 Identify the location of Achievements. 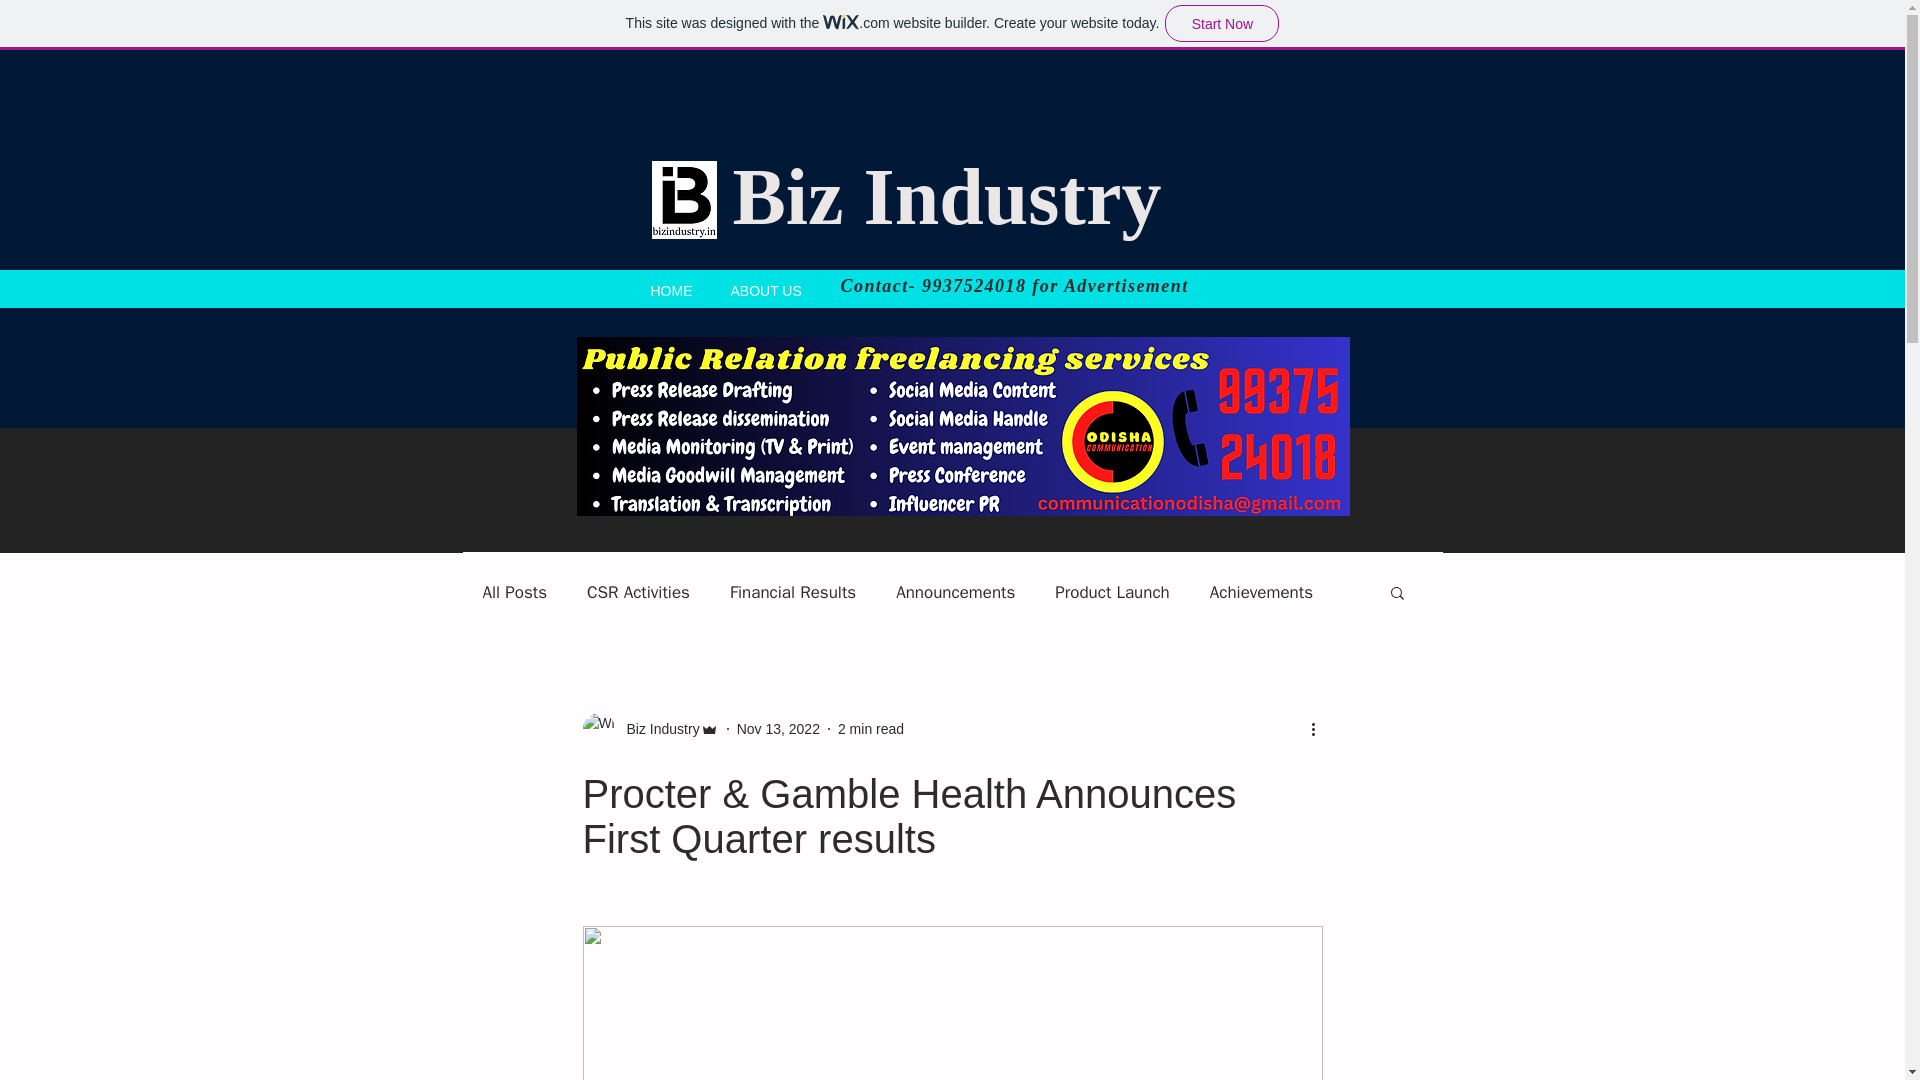
(1261, 590).